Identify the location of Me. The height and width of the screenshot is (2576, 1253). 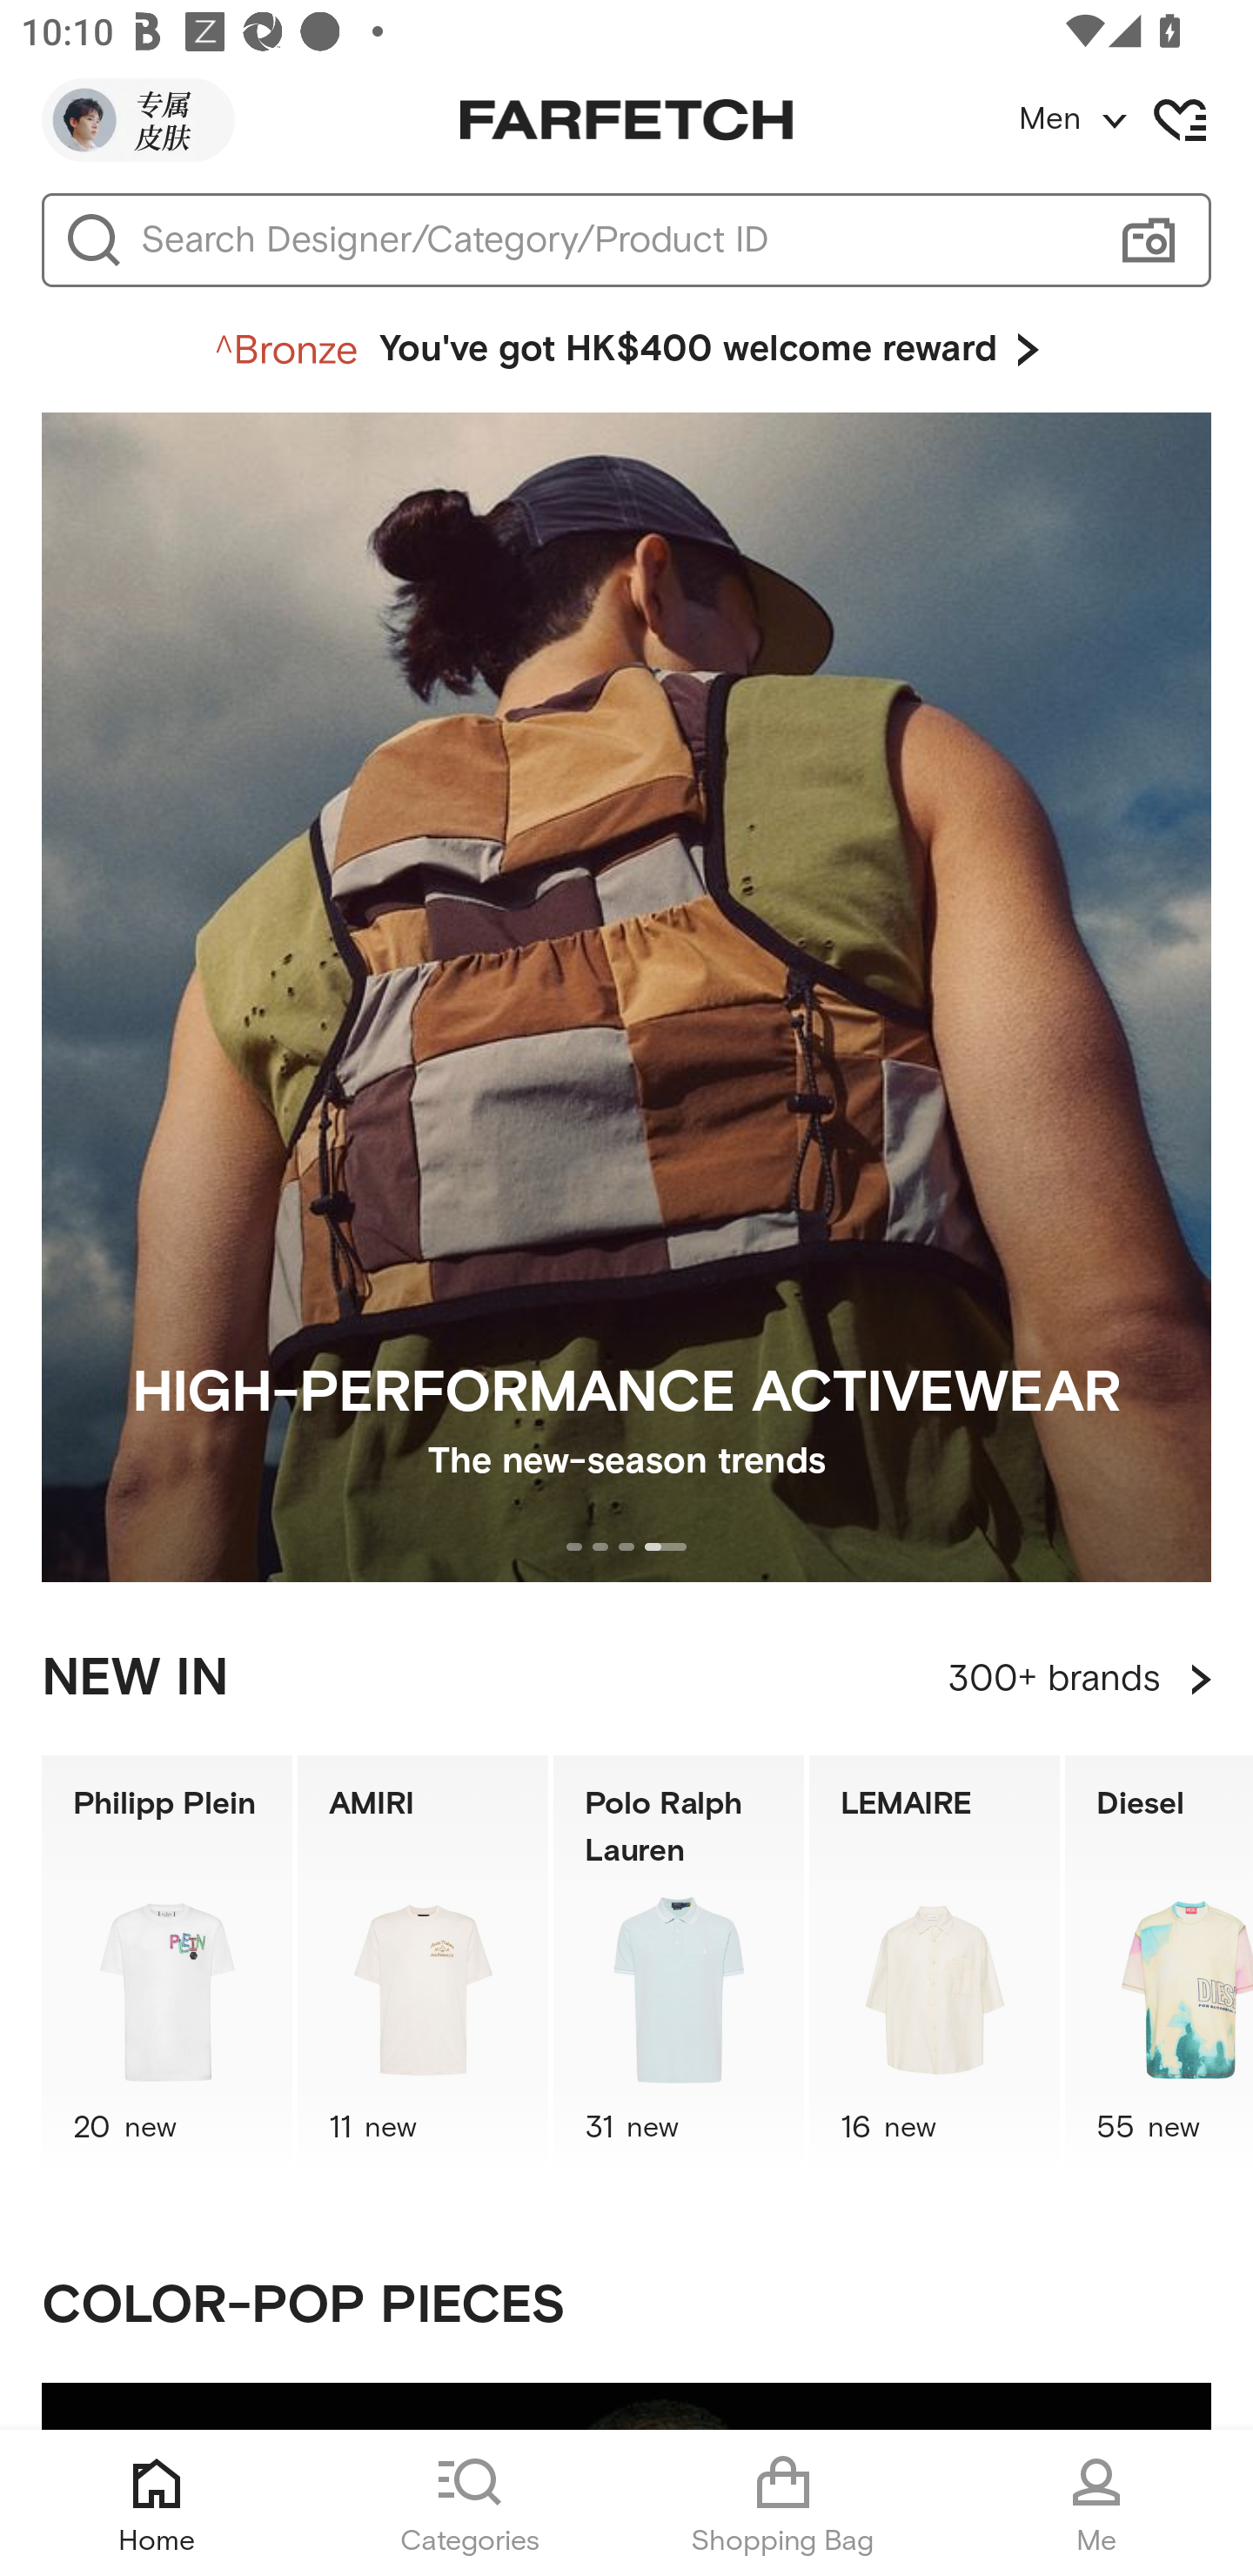
(1096, 2503).